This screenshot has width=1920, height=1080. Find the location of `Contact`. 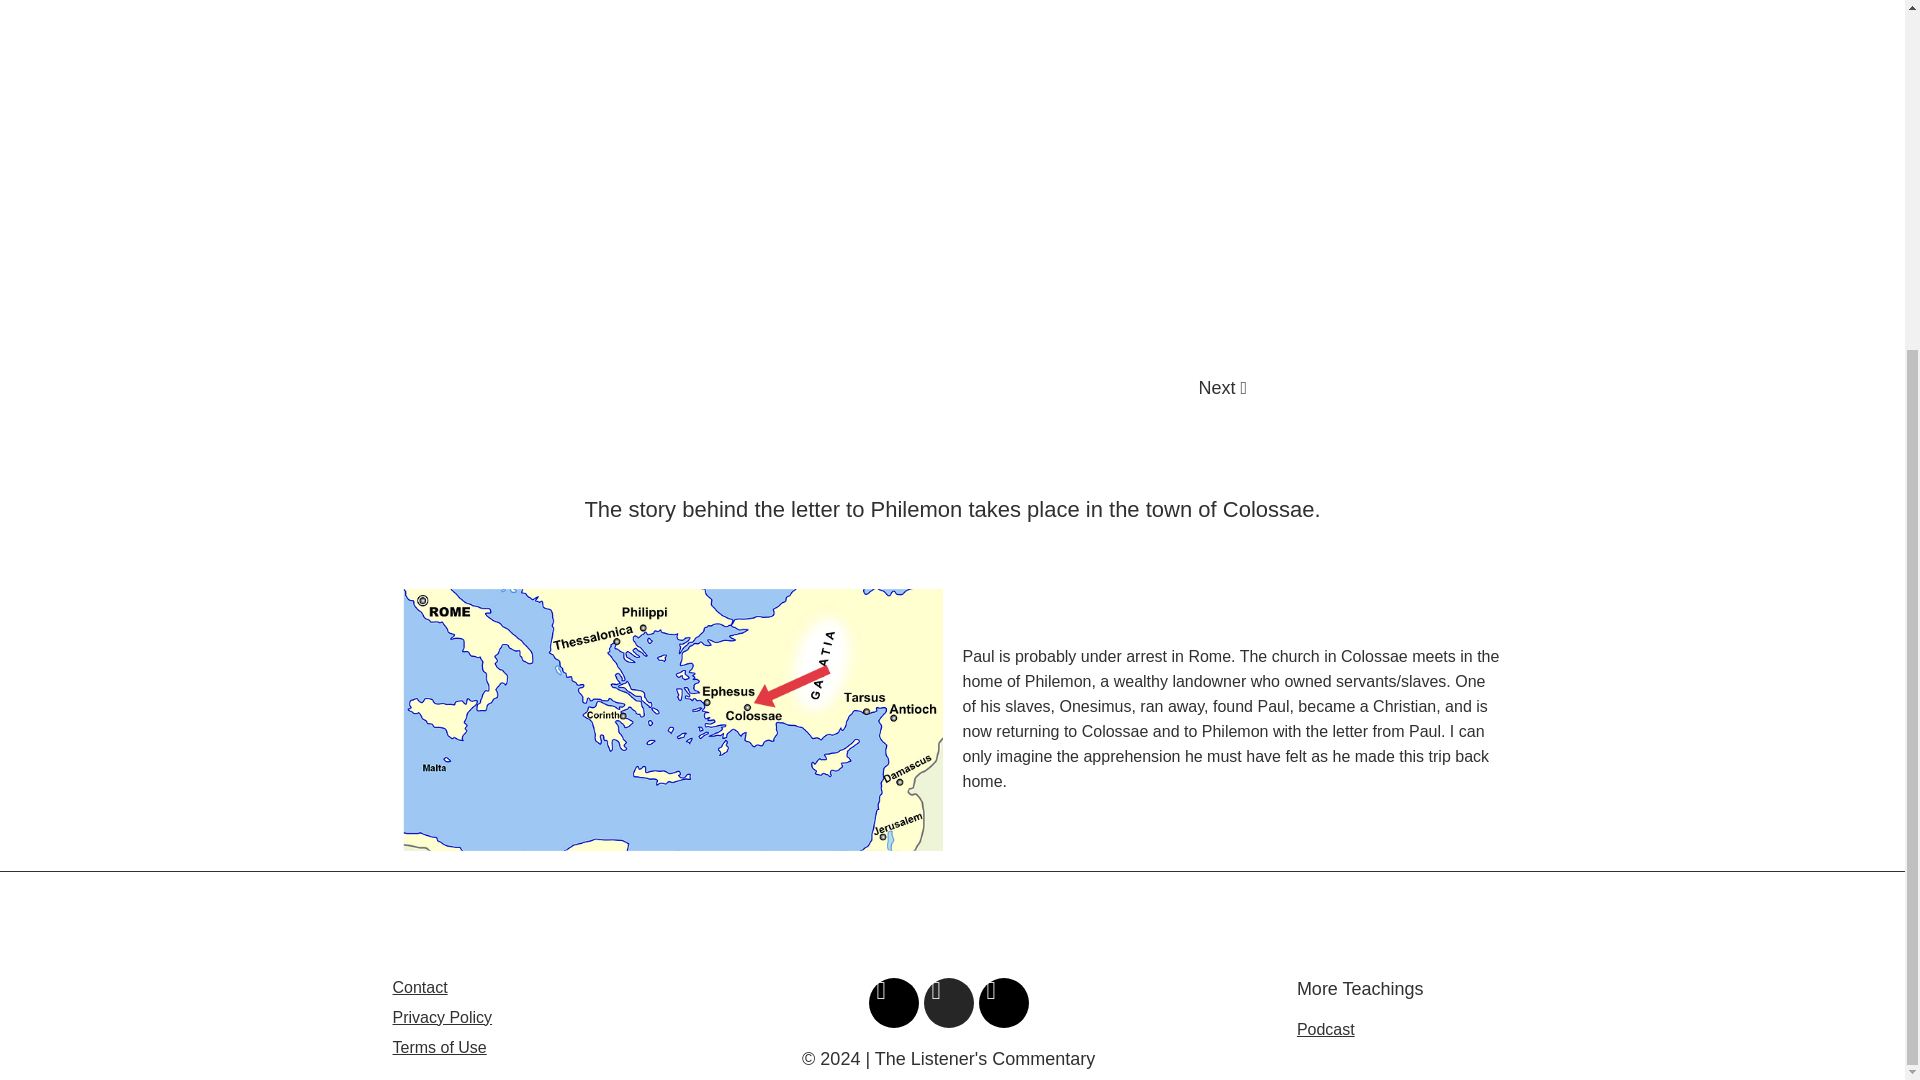

Contact is located at coordinates (419, 986).